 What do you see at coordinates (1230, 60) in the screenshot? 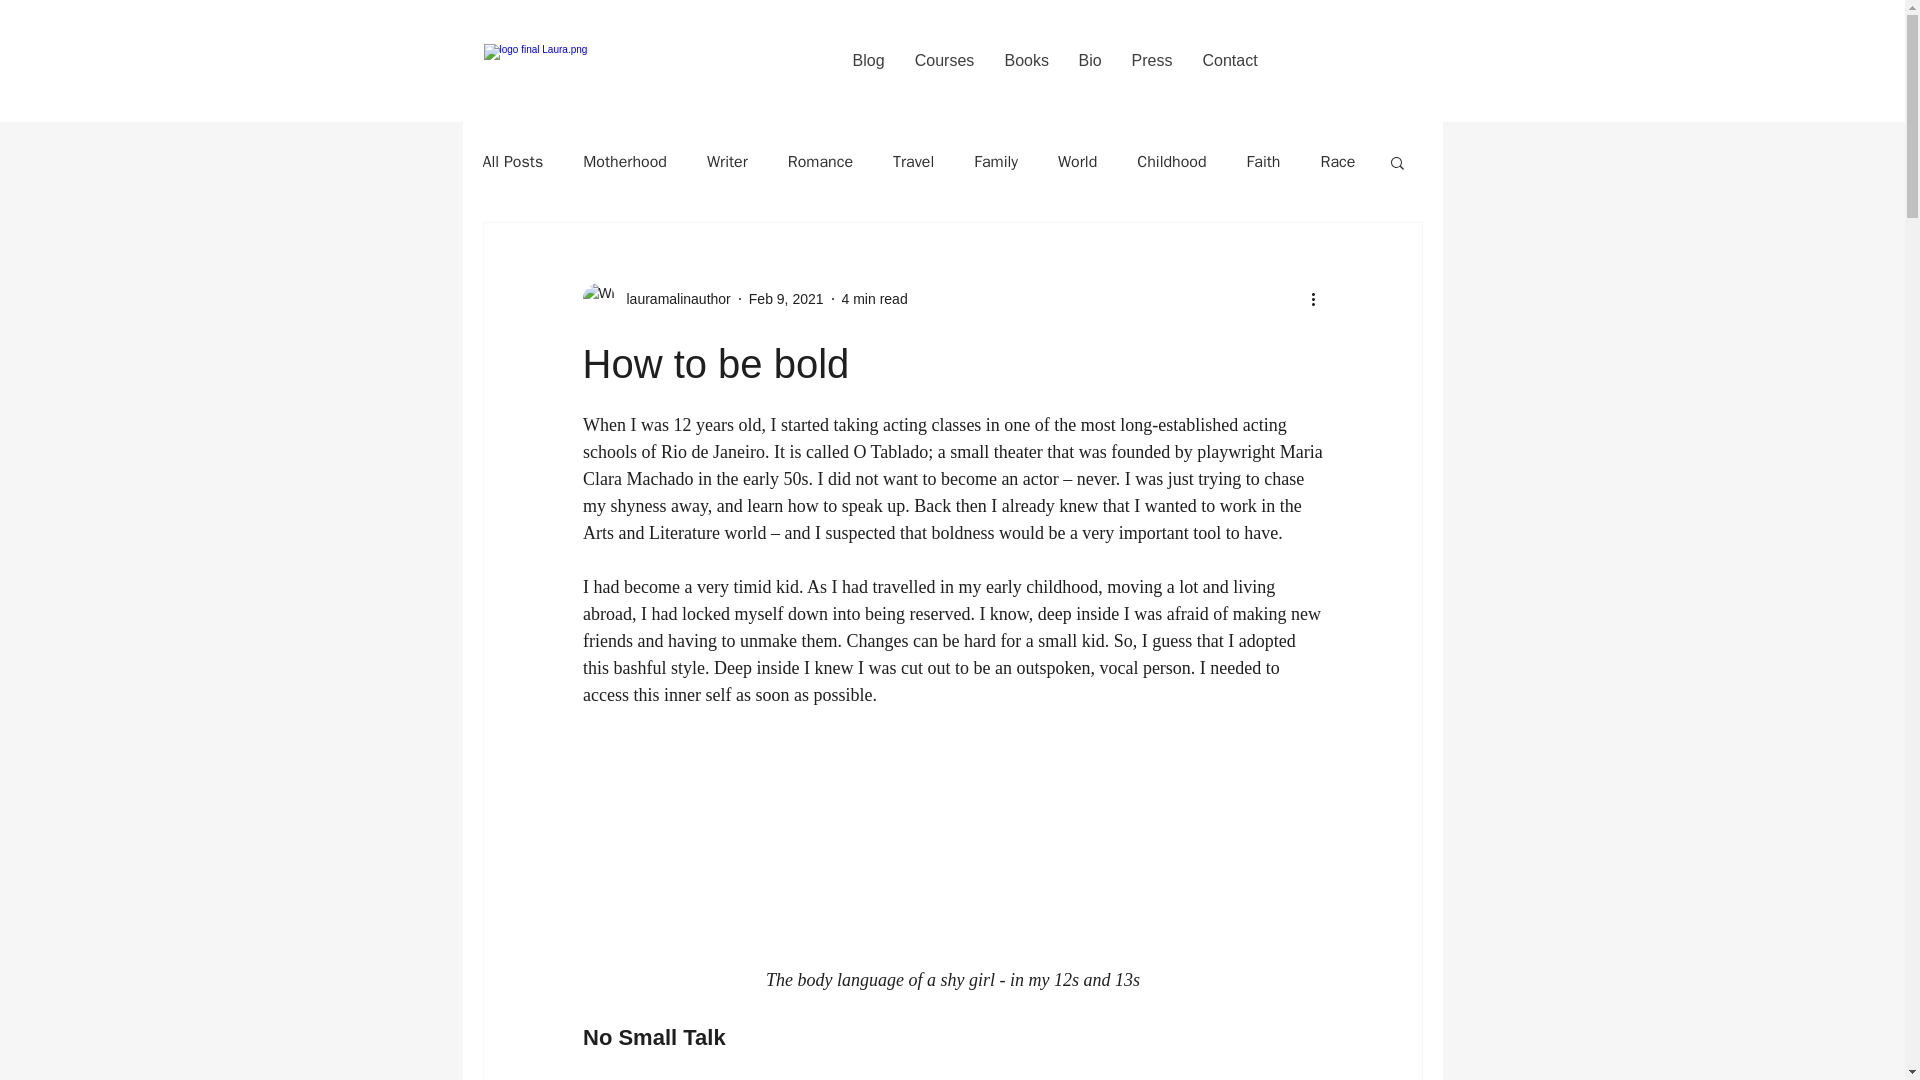
I see `Contact` at bounding box center [1230, 60].